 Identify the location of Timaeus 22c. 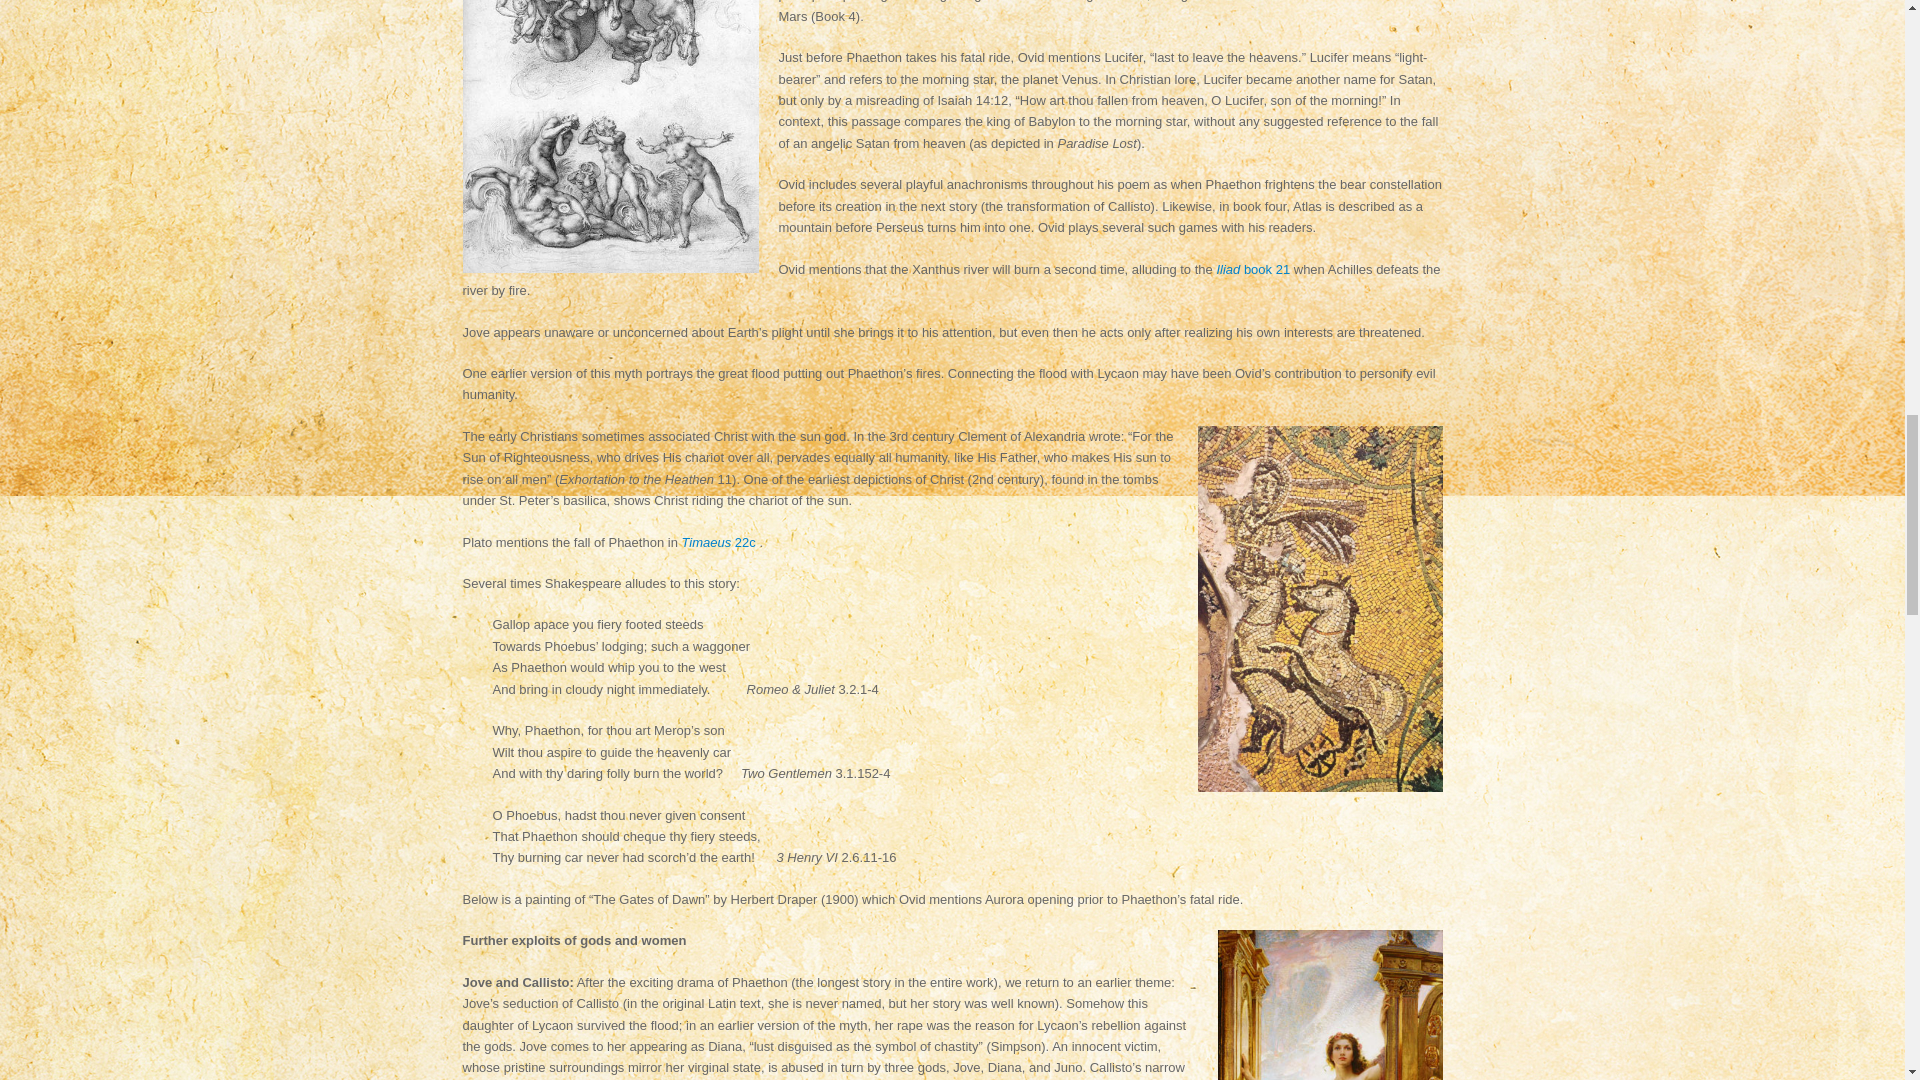
(718, 542).